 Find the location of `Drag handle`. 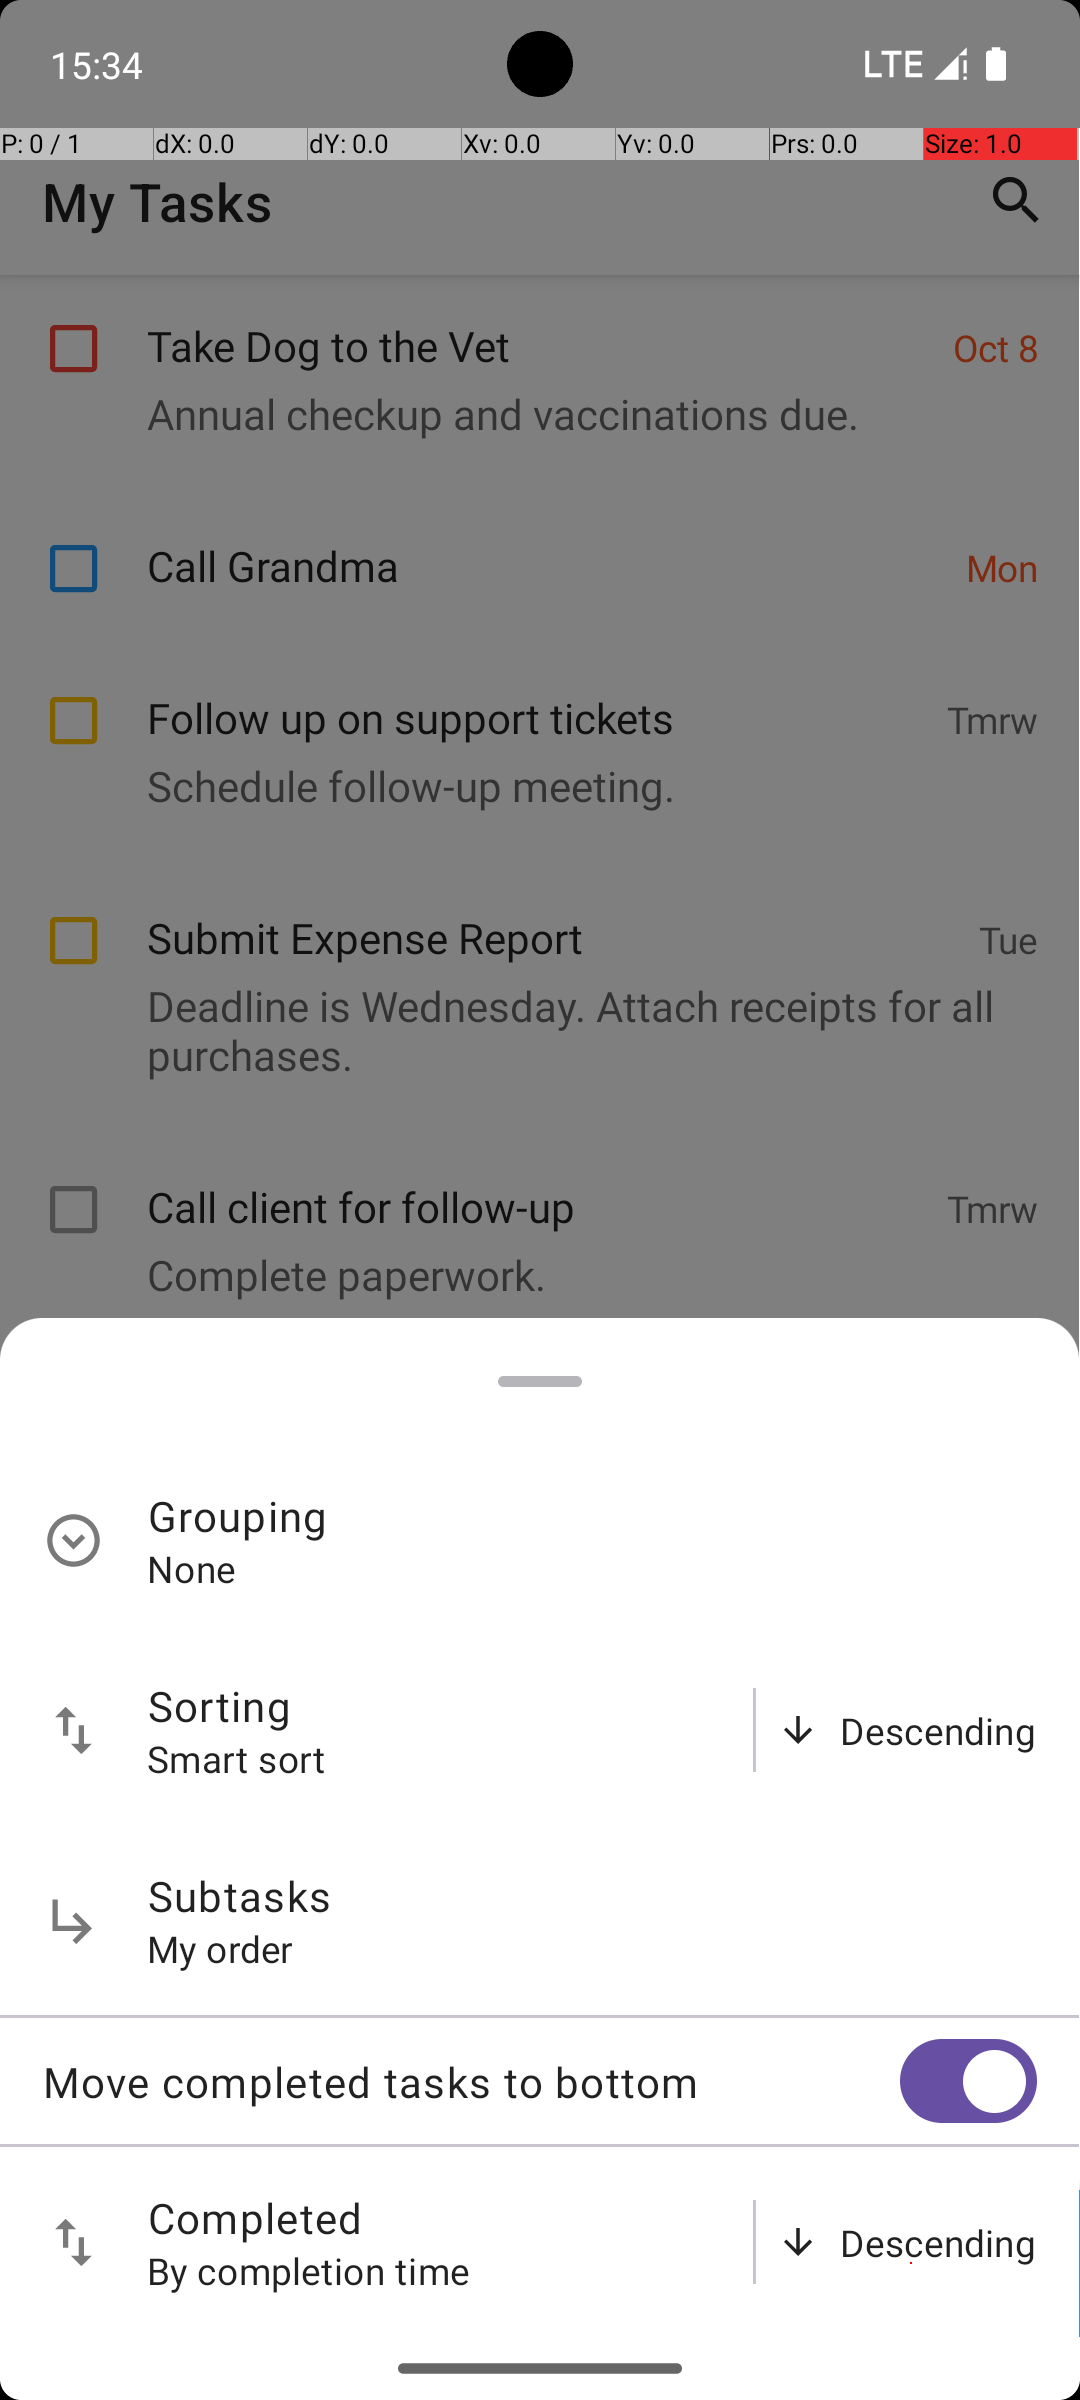

Drag handle is located at coordinates (540, 1382).